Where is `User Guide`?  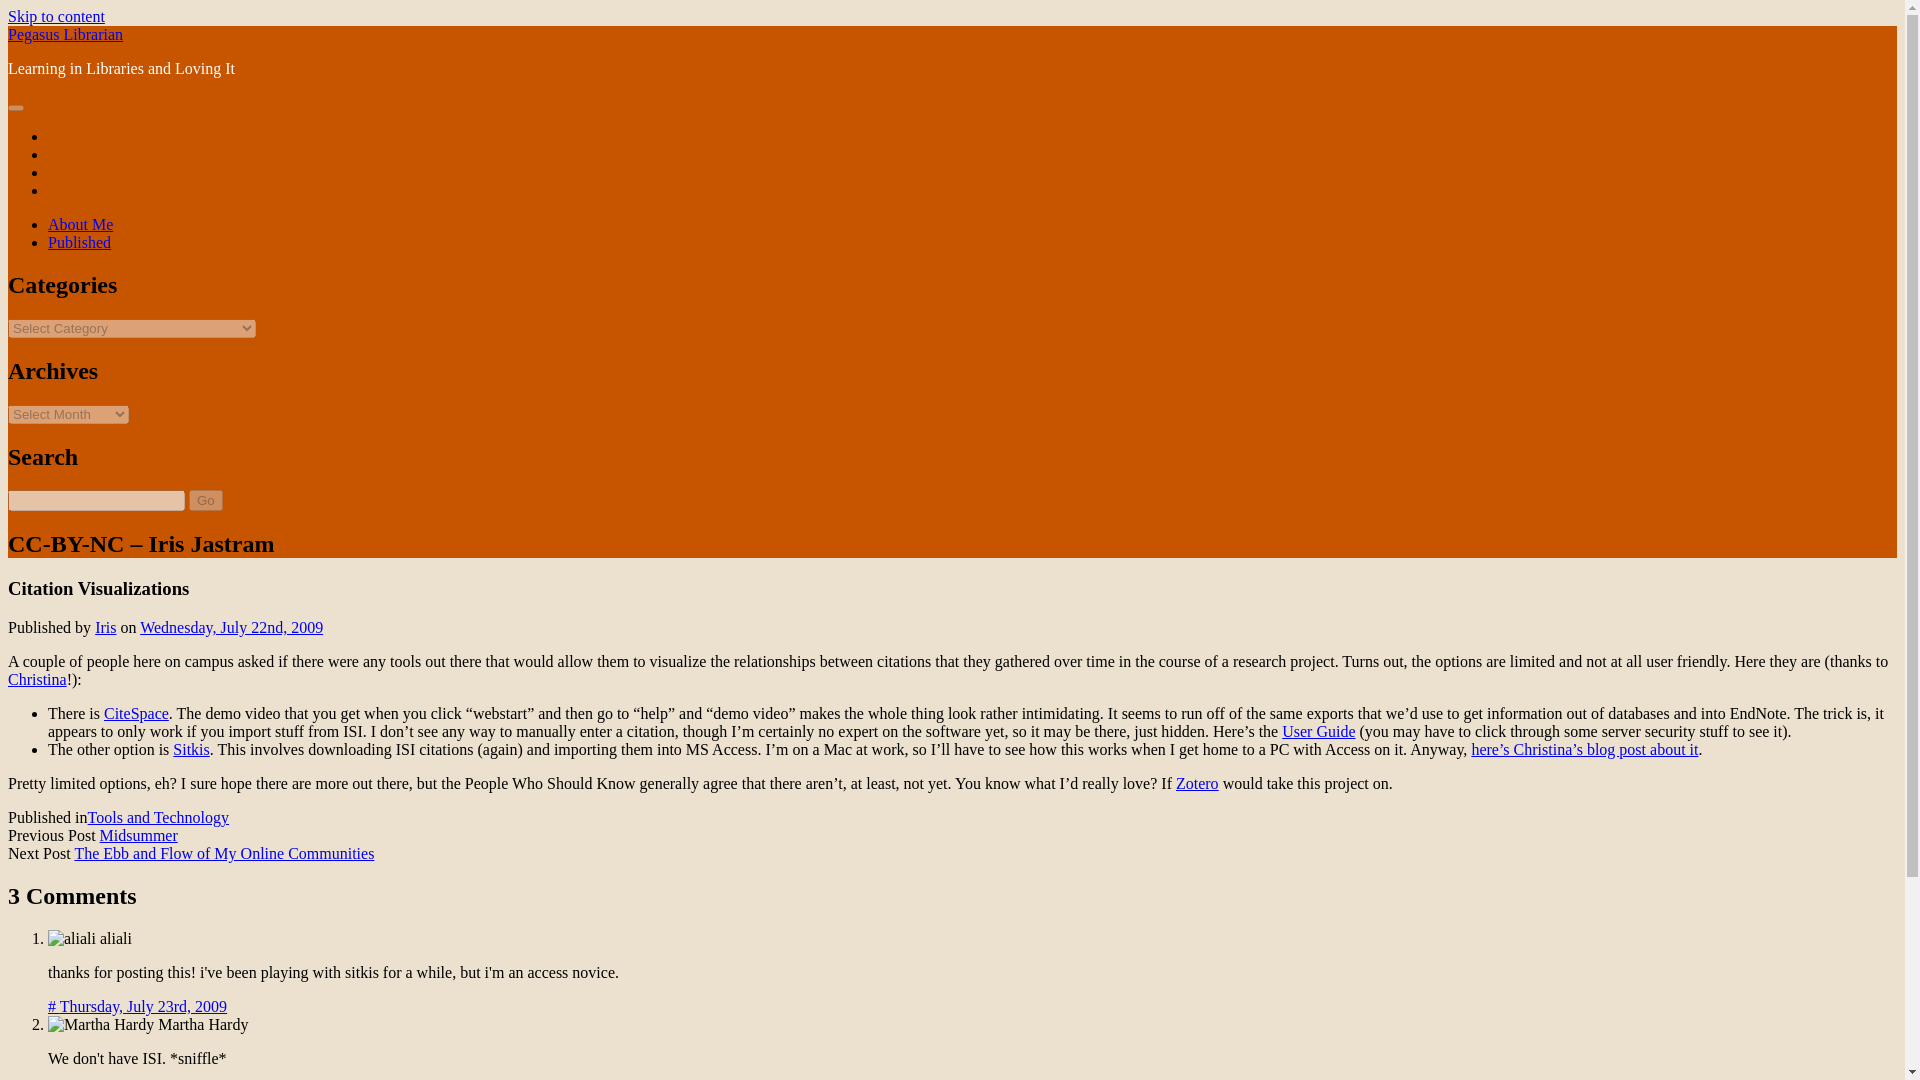
User Guide is located at coordinates (1318, 730).